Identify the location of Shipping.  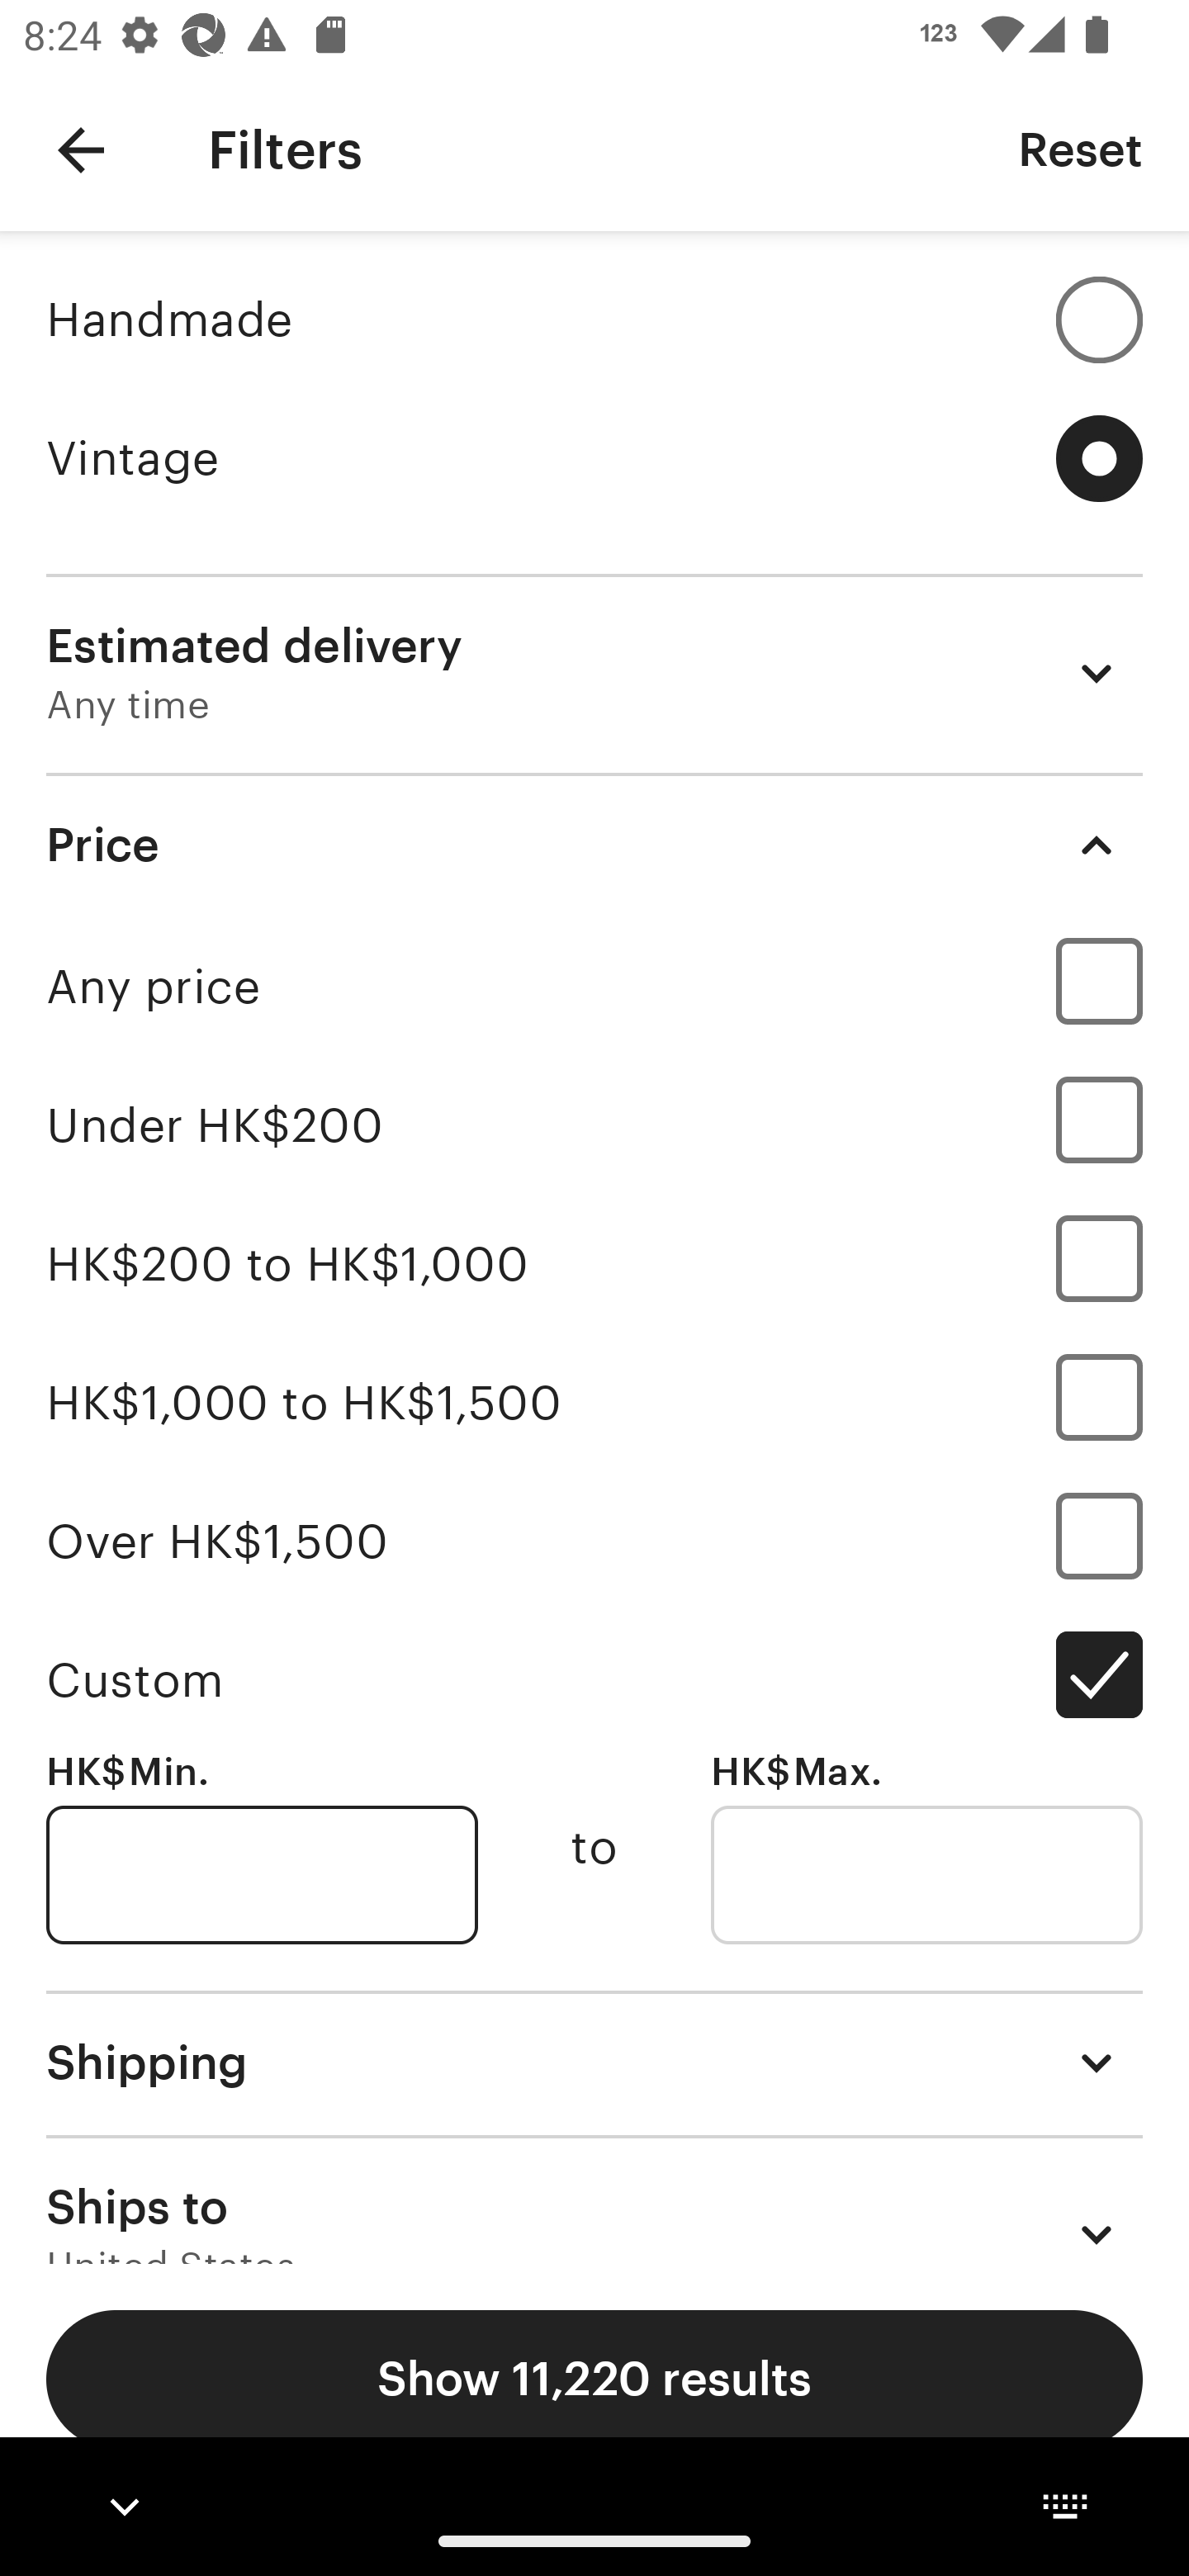
(594, 2062).